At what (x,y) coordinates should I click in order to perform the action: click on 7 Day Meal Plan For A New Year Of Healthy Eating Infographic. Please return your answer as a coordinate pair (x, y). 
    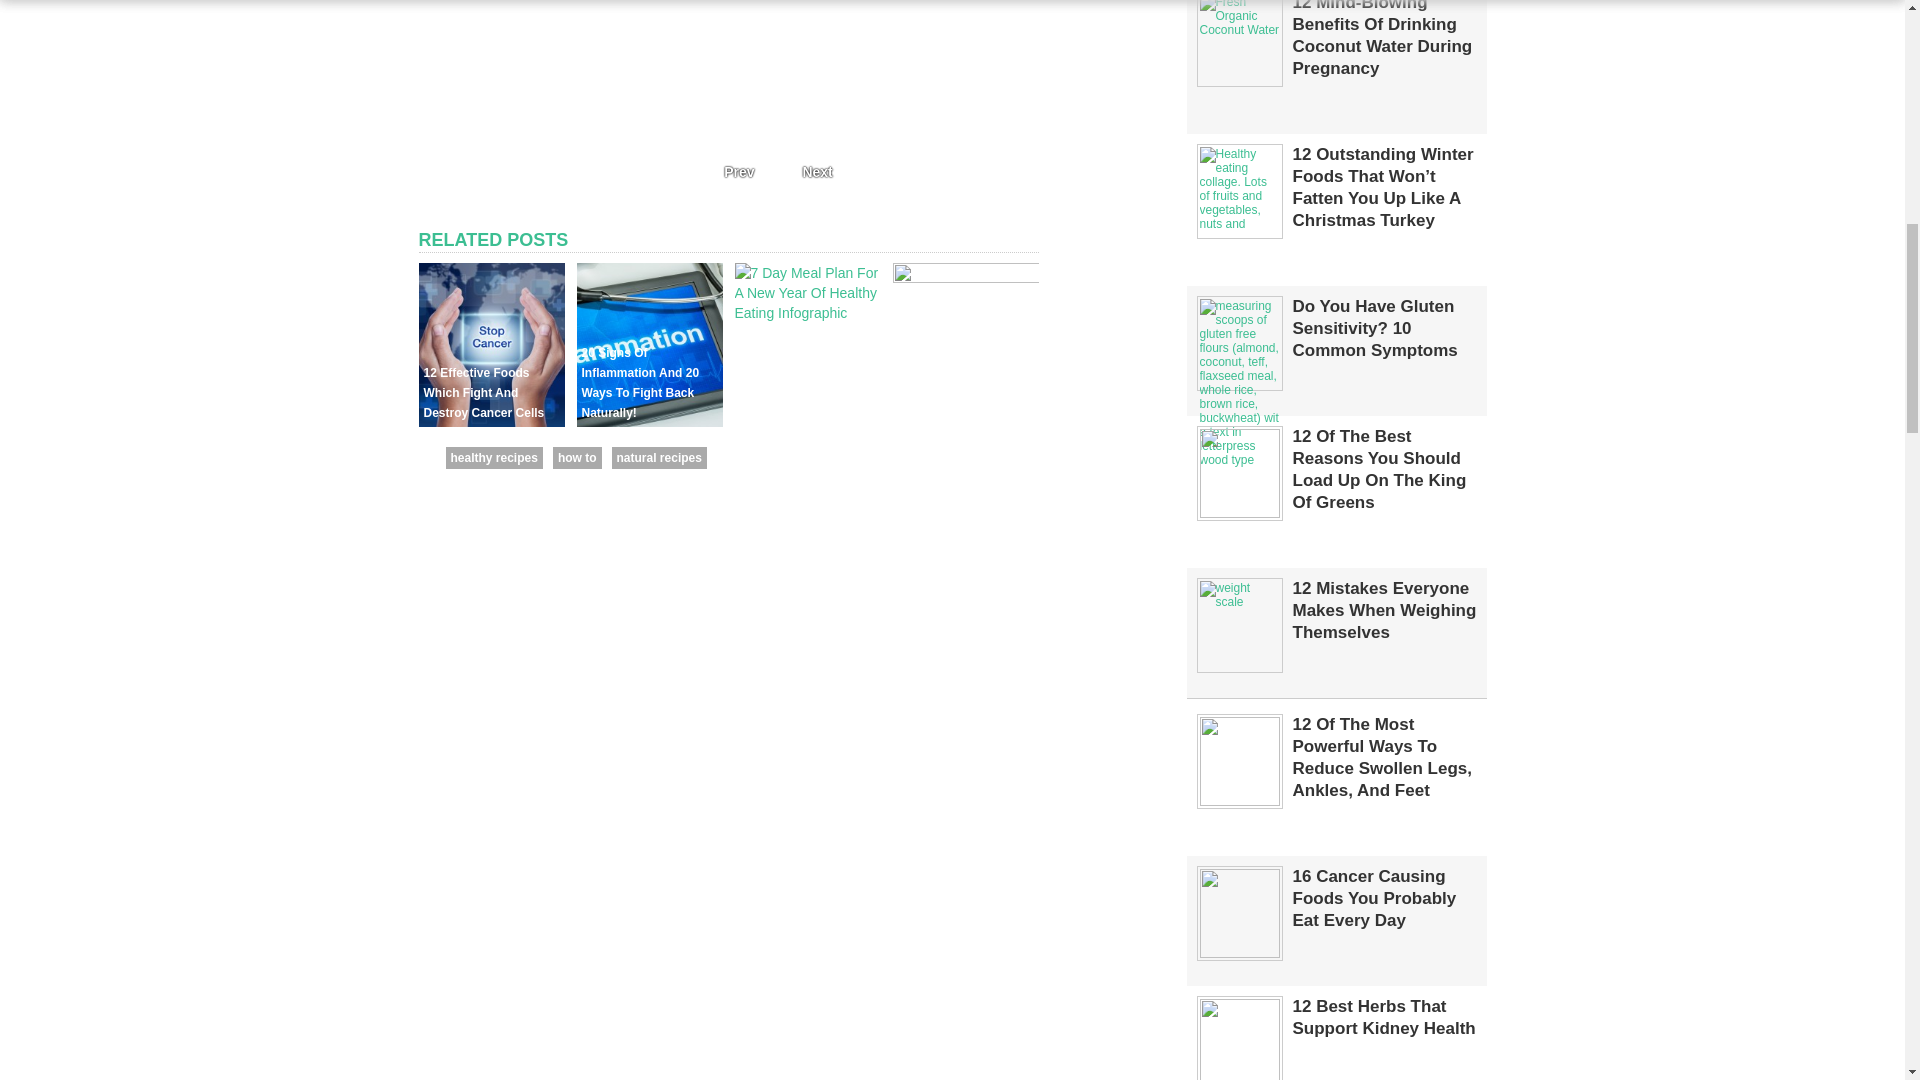
    Looking at the image, I should click on (802, 393).